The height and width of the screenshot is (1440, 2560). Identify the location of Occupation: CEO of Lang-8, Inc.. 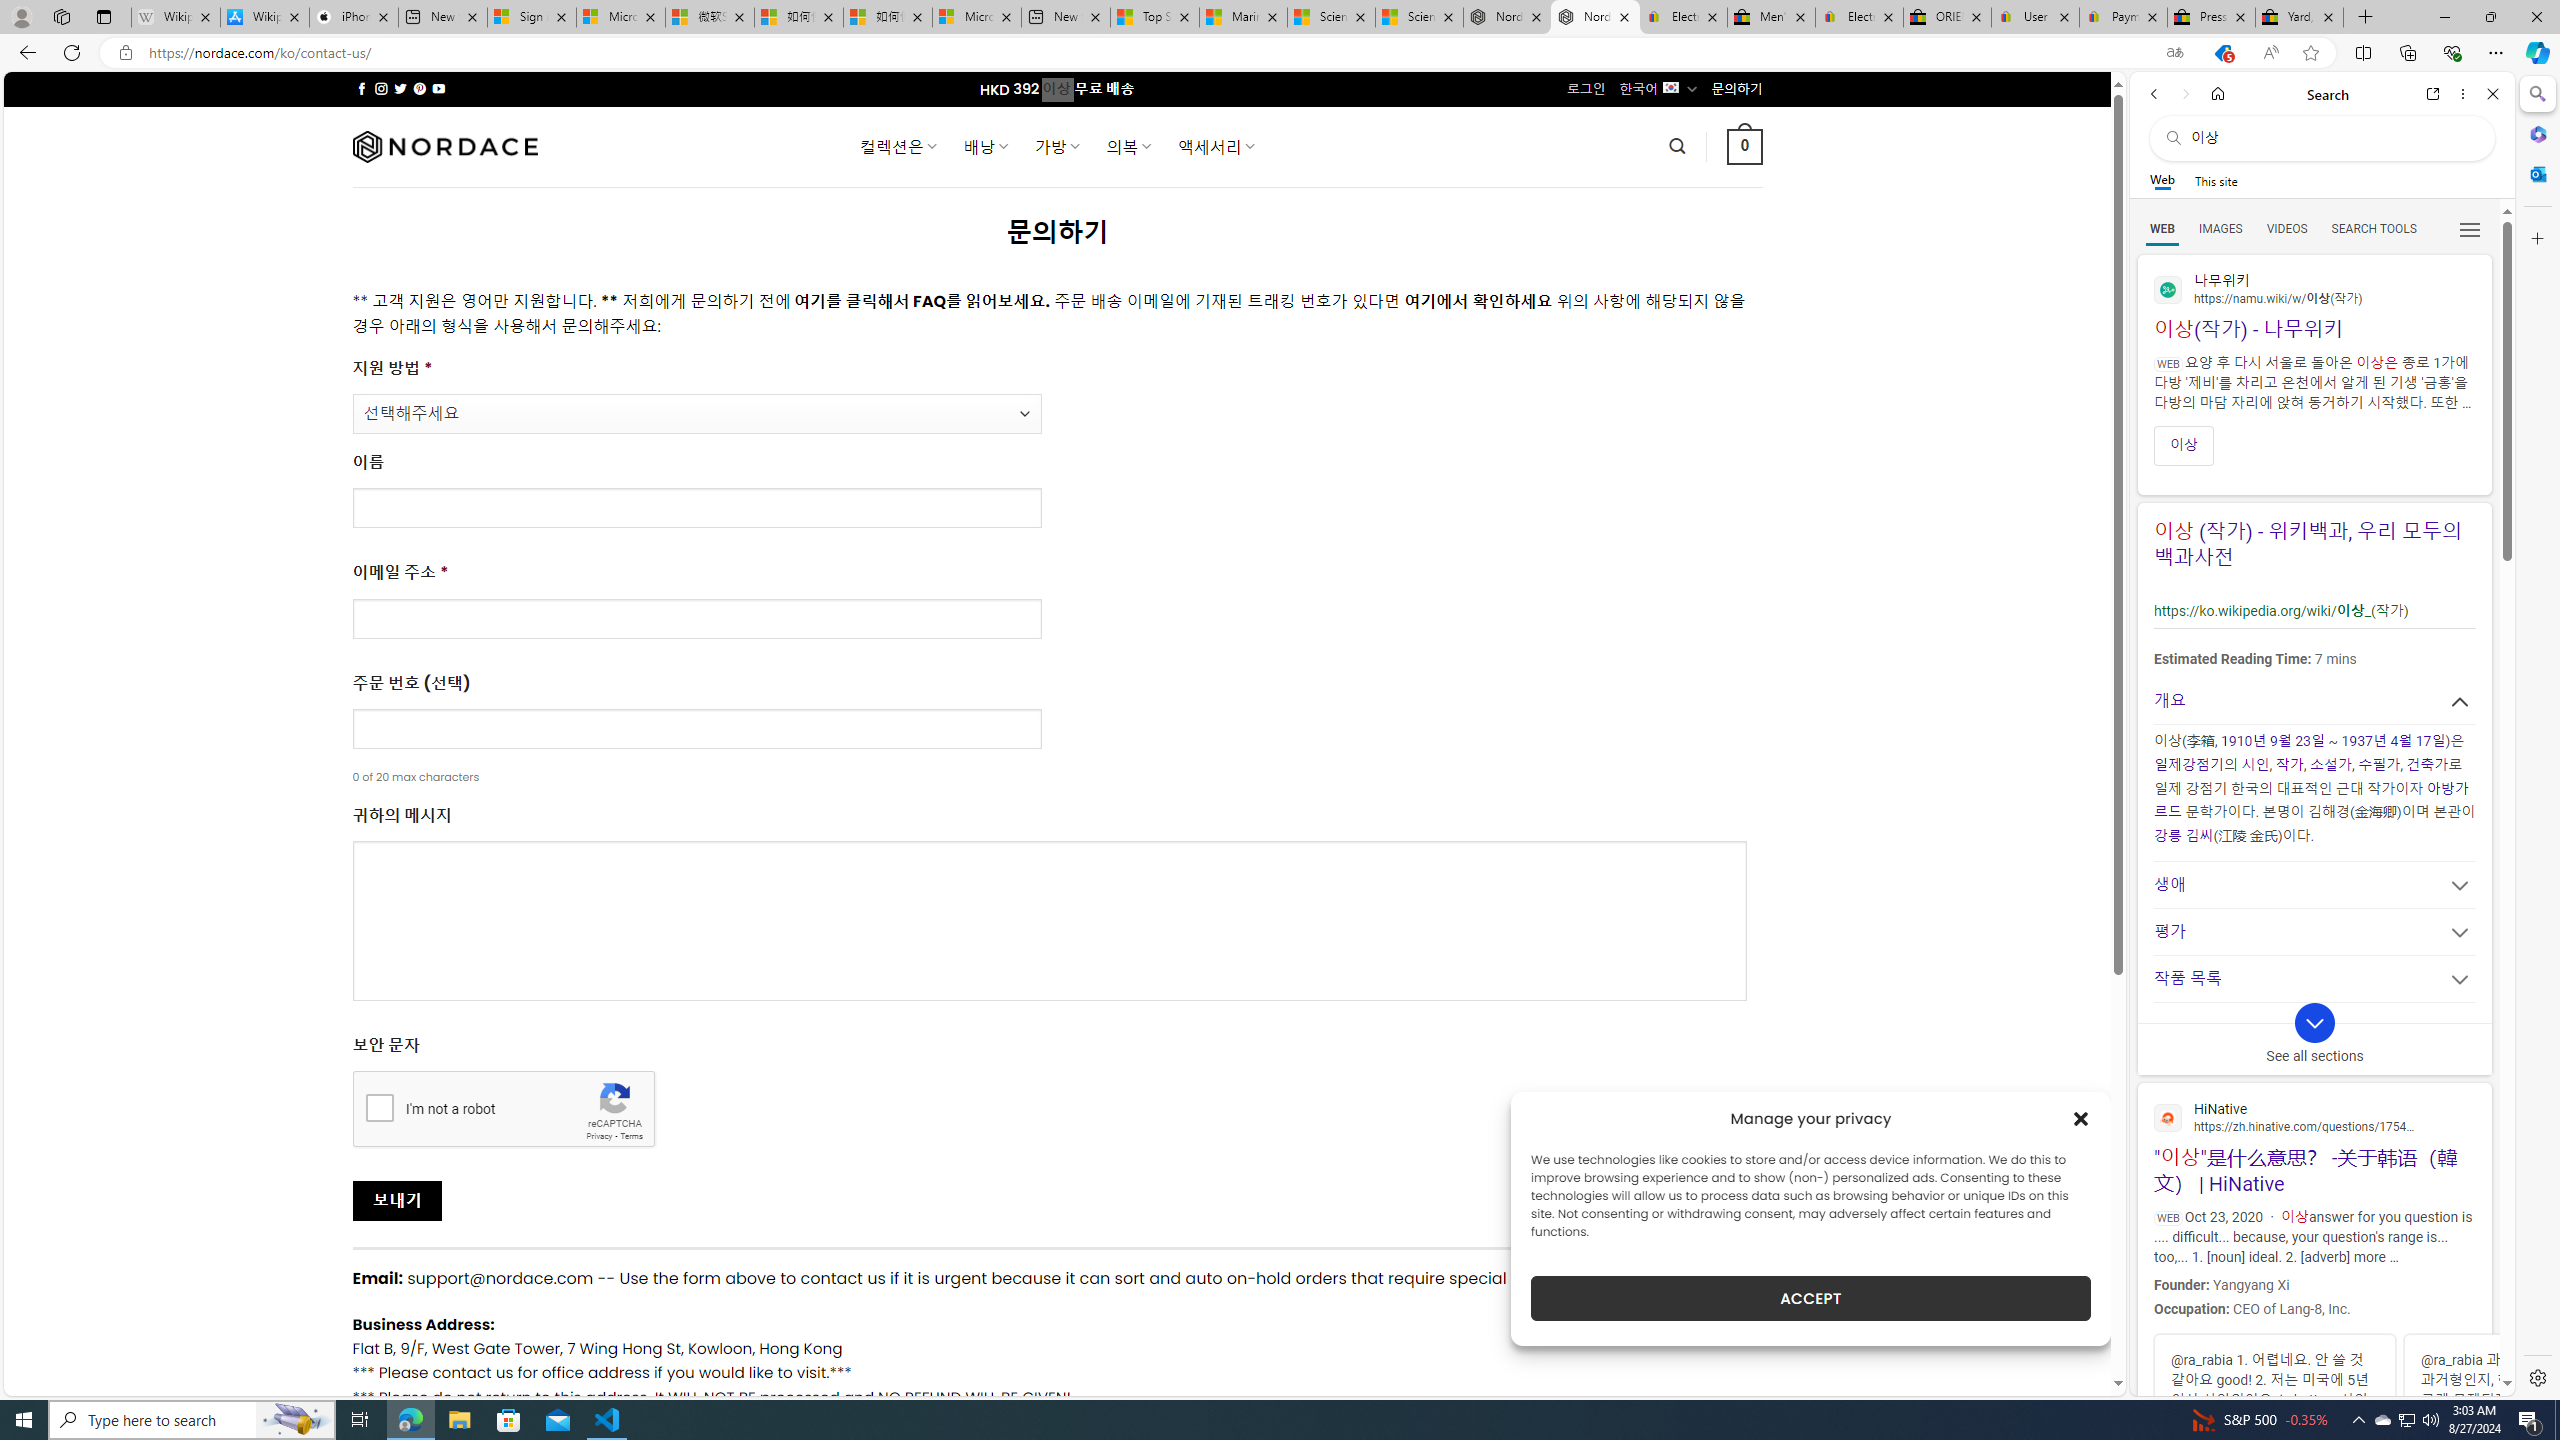
(2312, 1308).